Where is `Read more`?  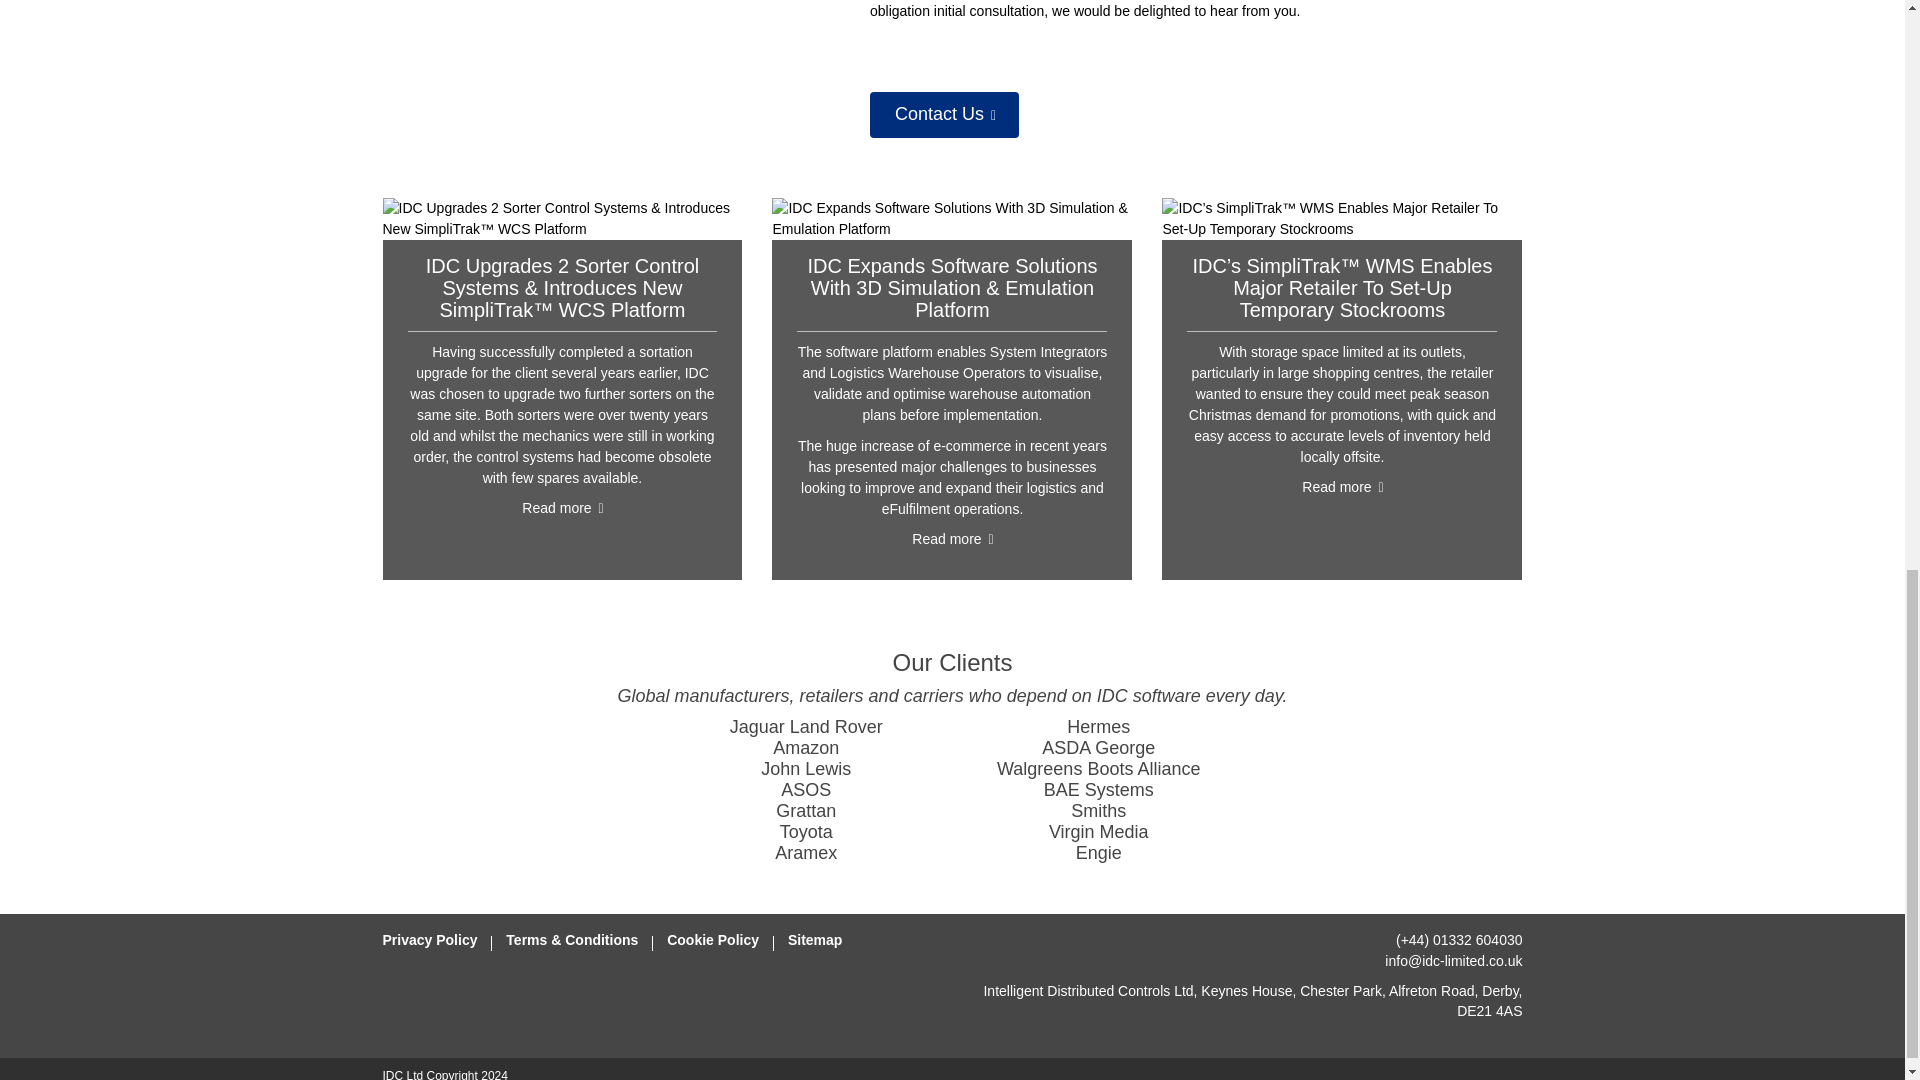
Read more is located at coordinates (951, 540).